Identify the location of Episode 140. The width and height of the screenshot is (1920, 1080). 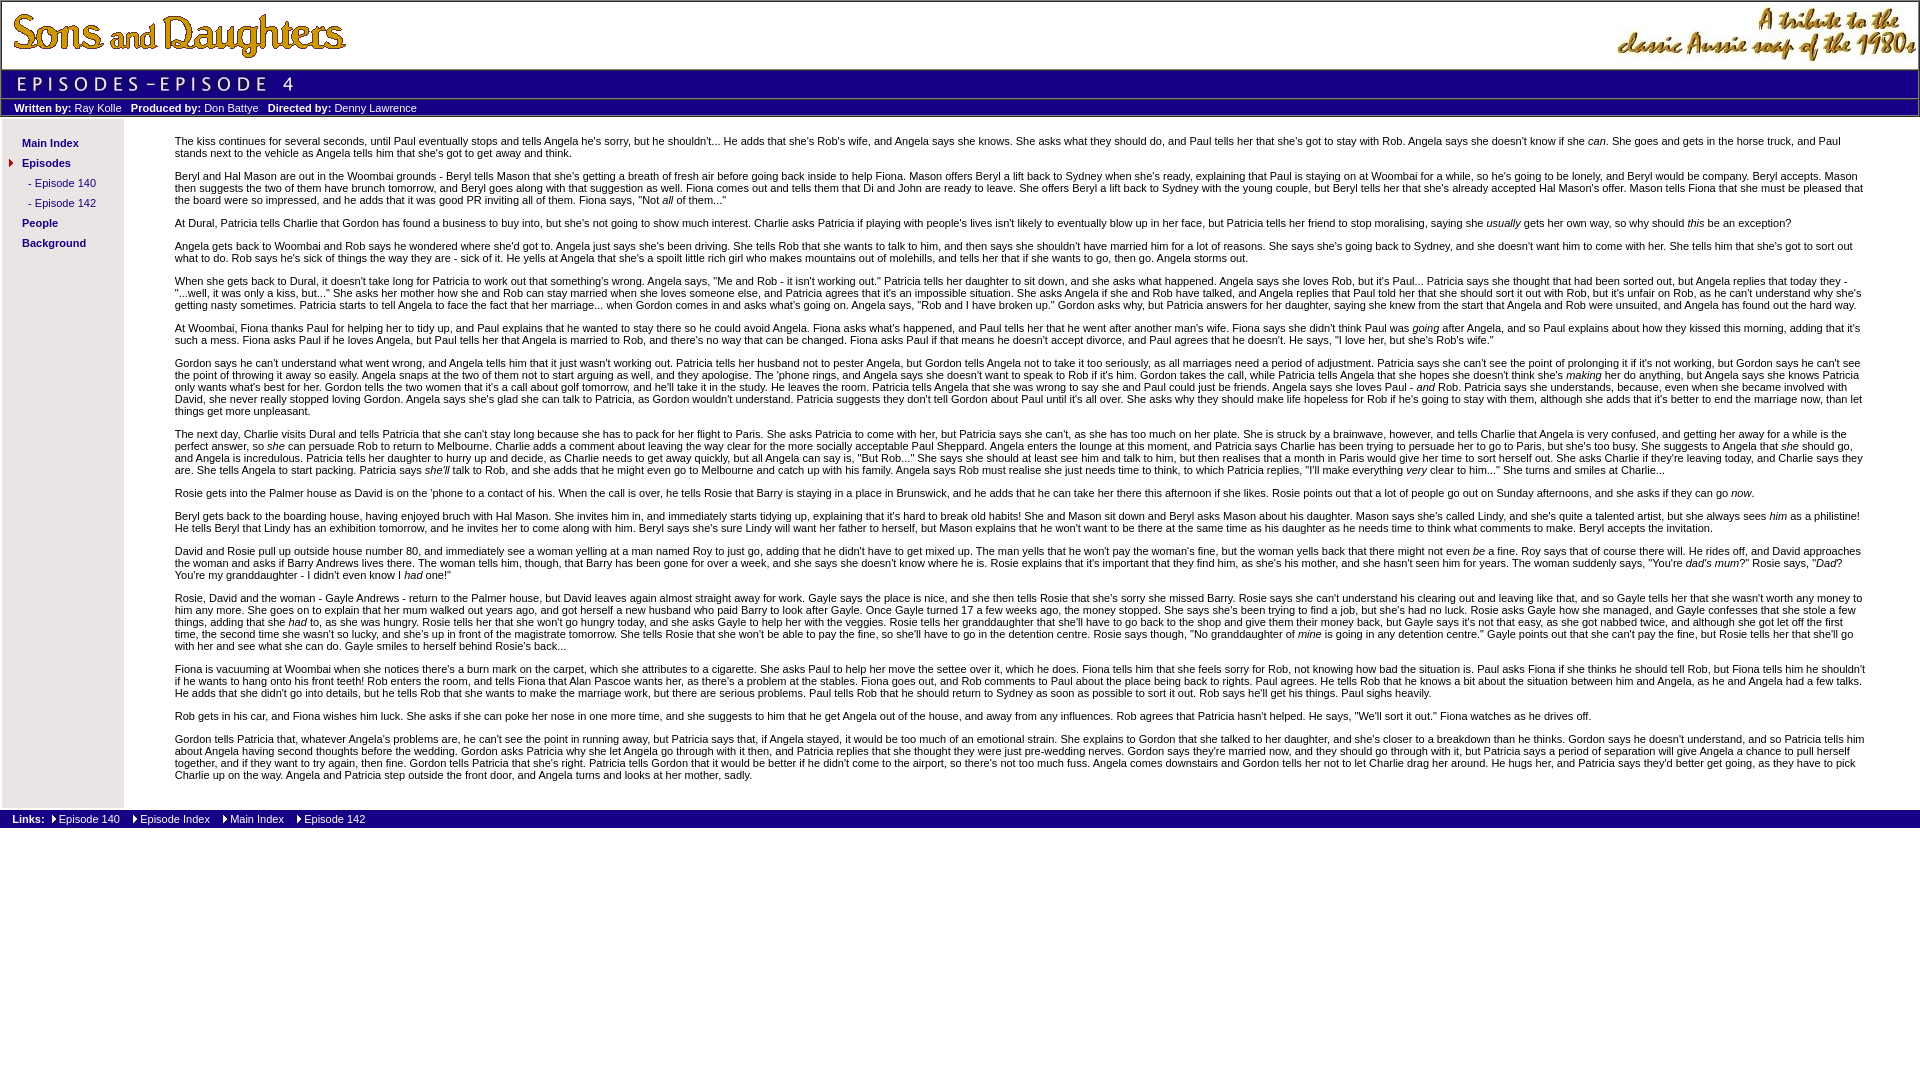
(89, 819).